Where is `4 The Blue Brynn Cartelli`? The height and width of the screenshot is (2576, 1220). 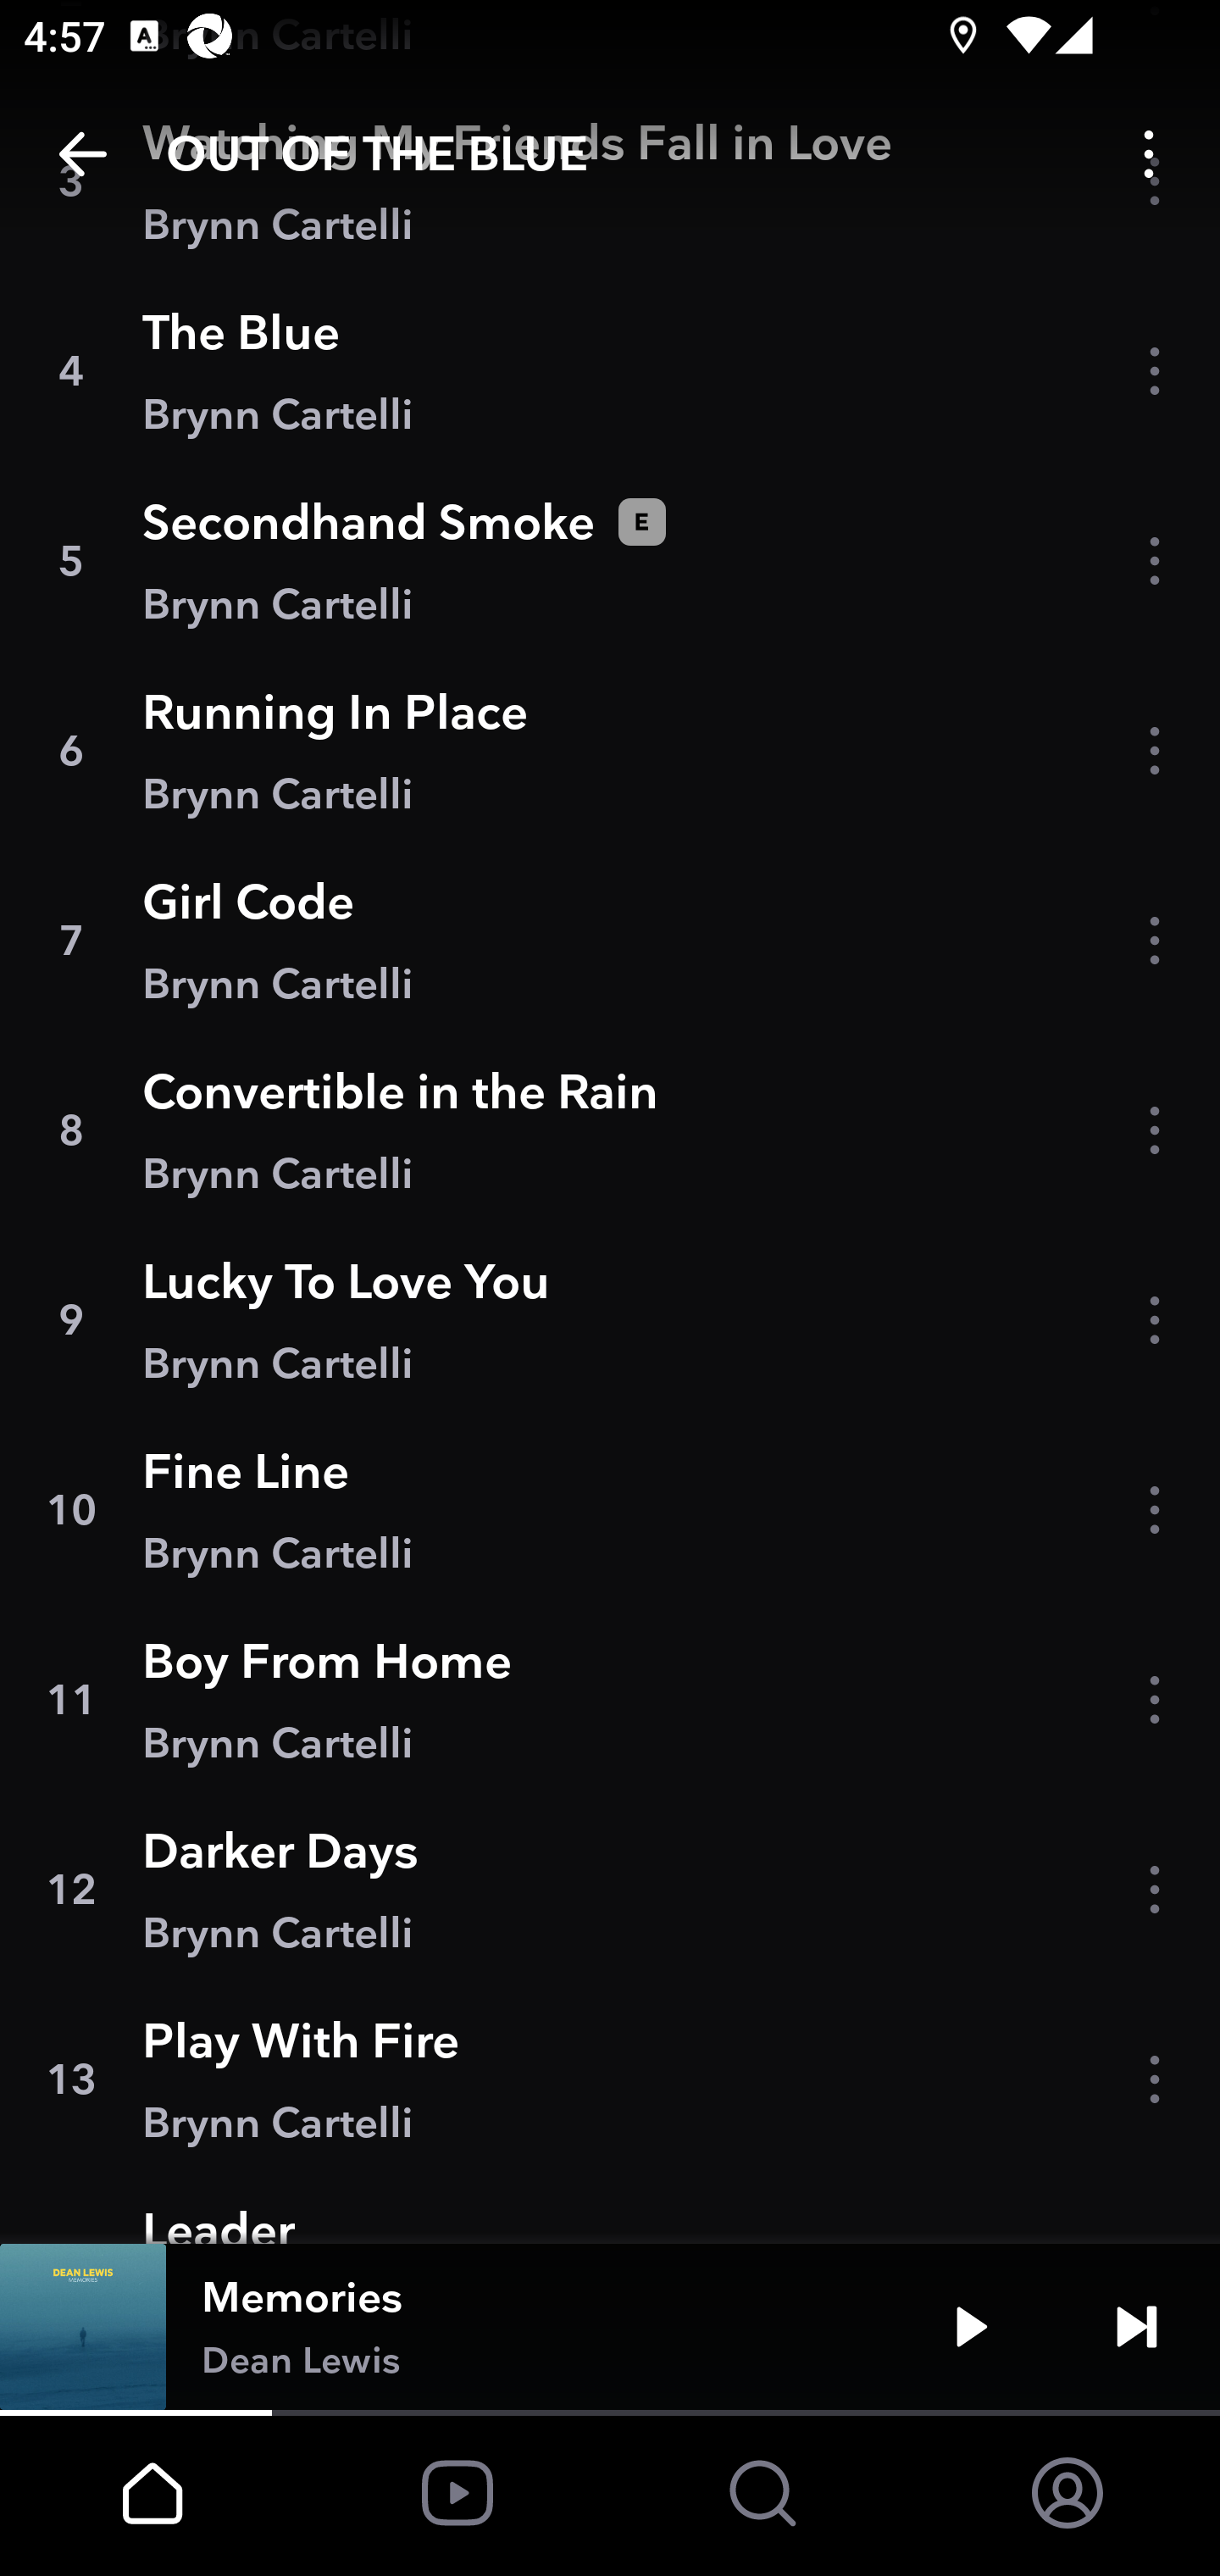 4 The Blue Brynn Cartelli is located at coordinates (610, 371).